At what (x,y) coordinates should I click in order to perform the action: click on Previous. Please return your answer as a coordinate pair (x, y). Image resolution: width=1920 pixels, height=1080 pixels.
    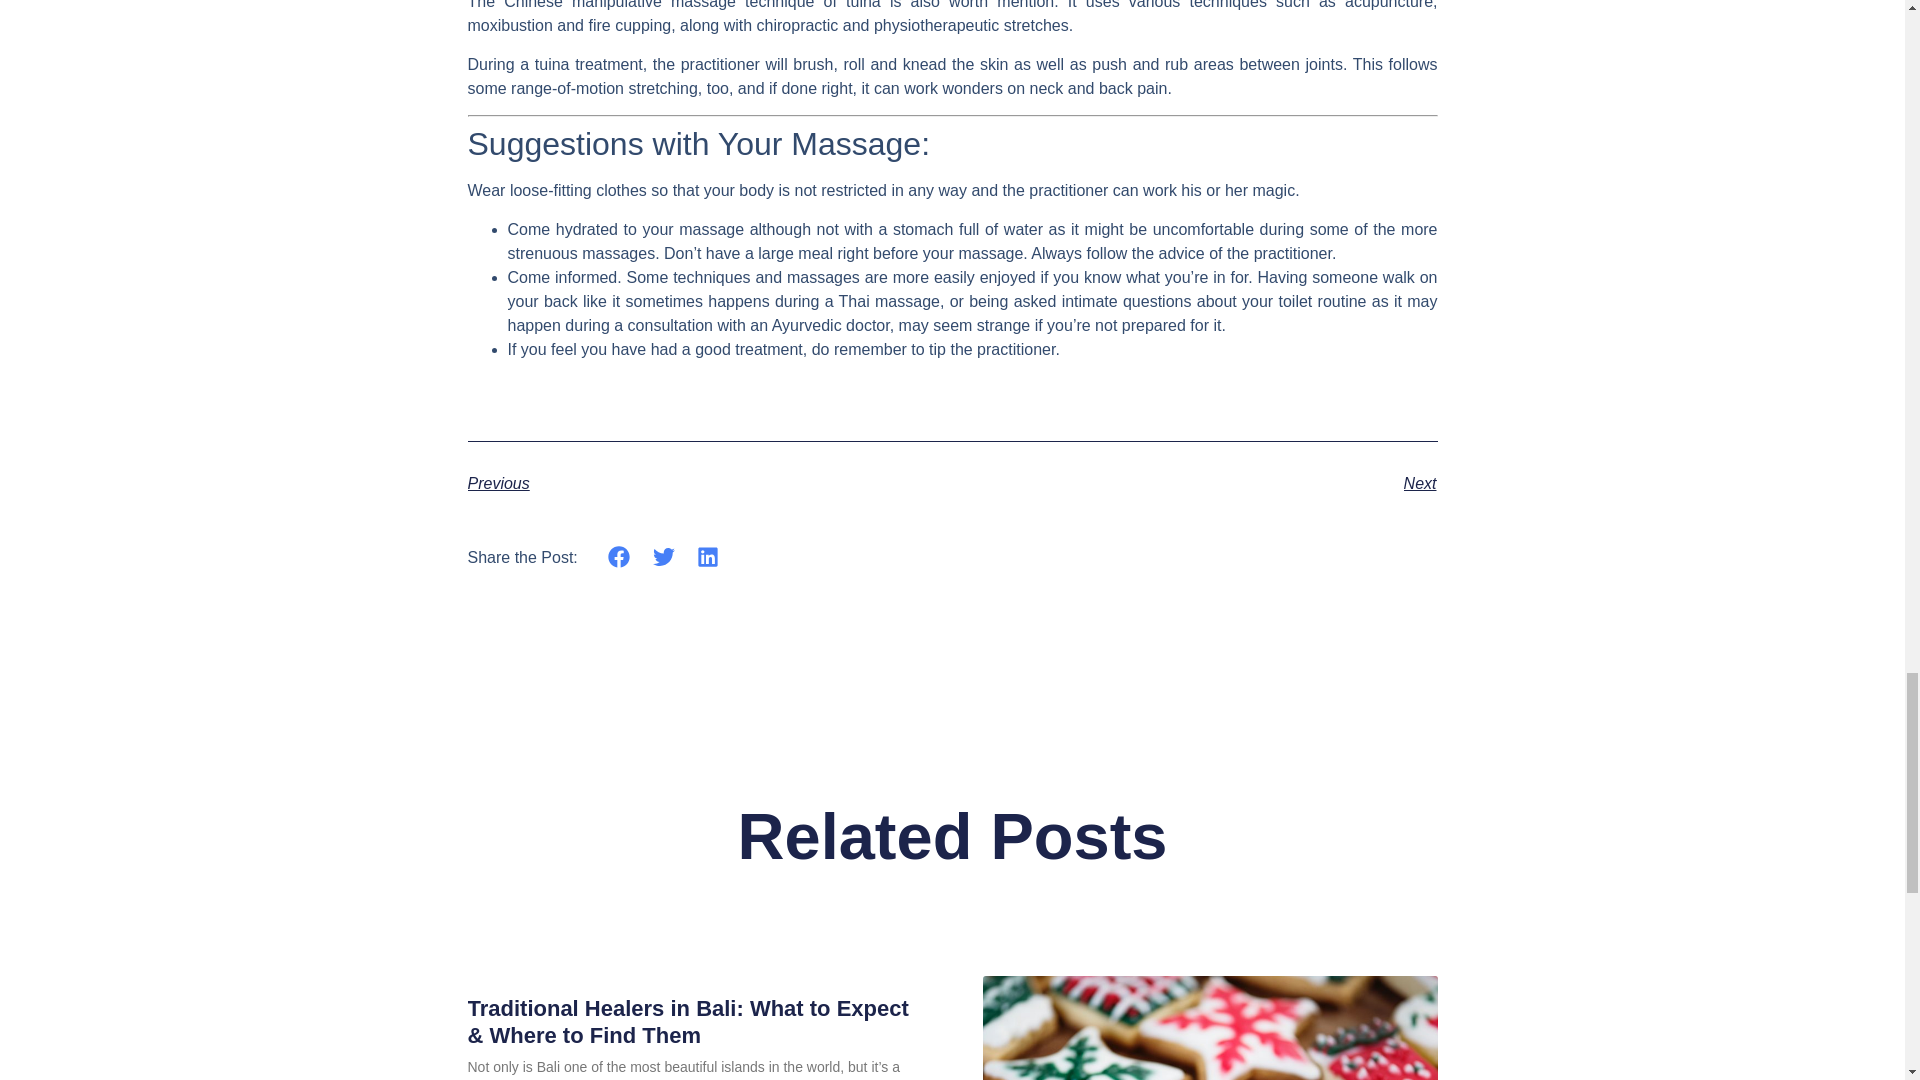
    Looking at the image, I should click on (710, 483).